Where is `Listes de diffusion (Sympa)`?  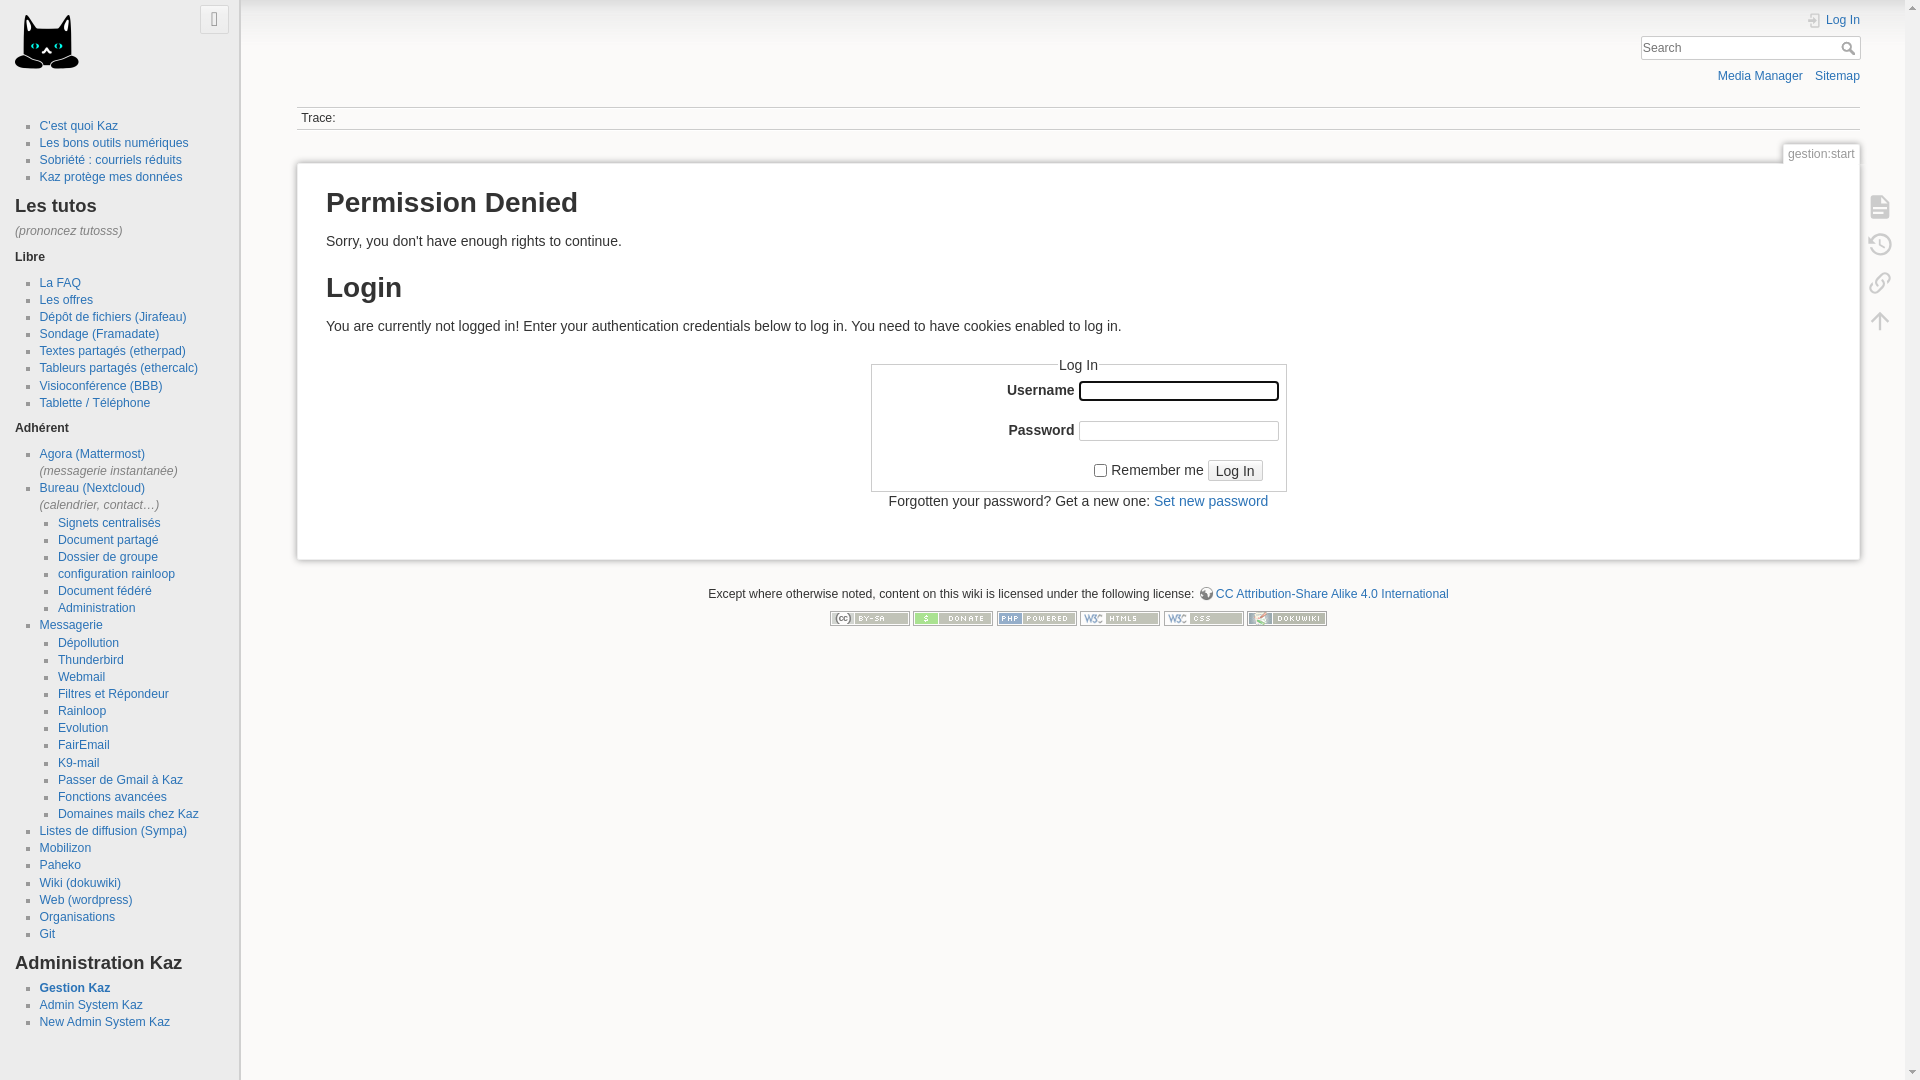 Listes de diffusion (Sympa) is located at coordinates (114, 831).